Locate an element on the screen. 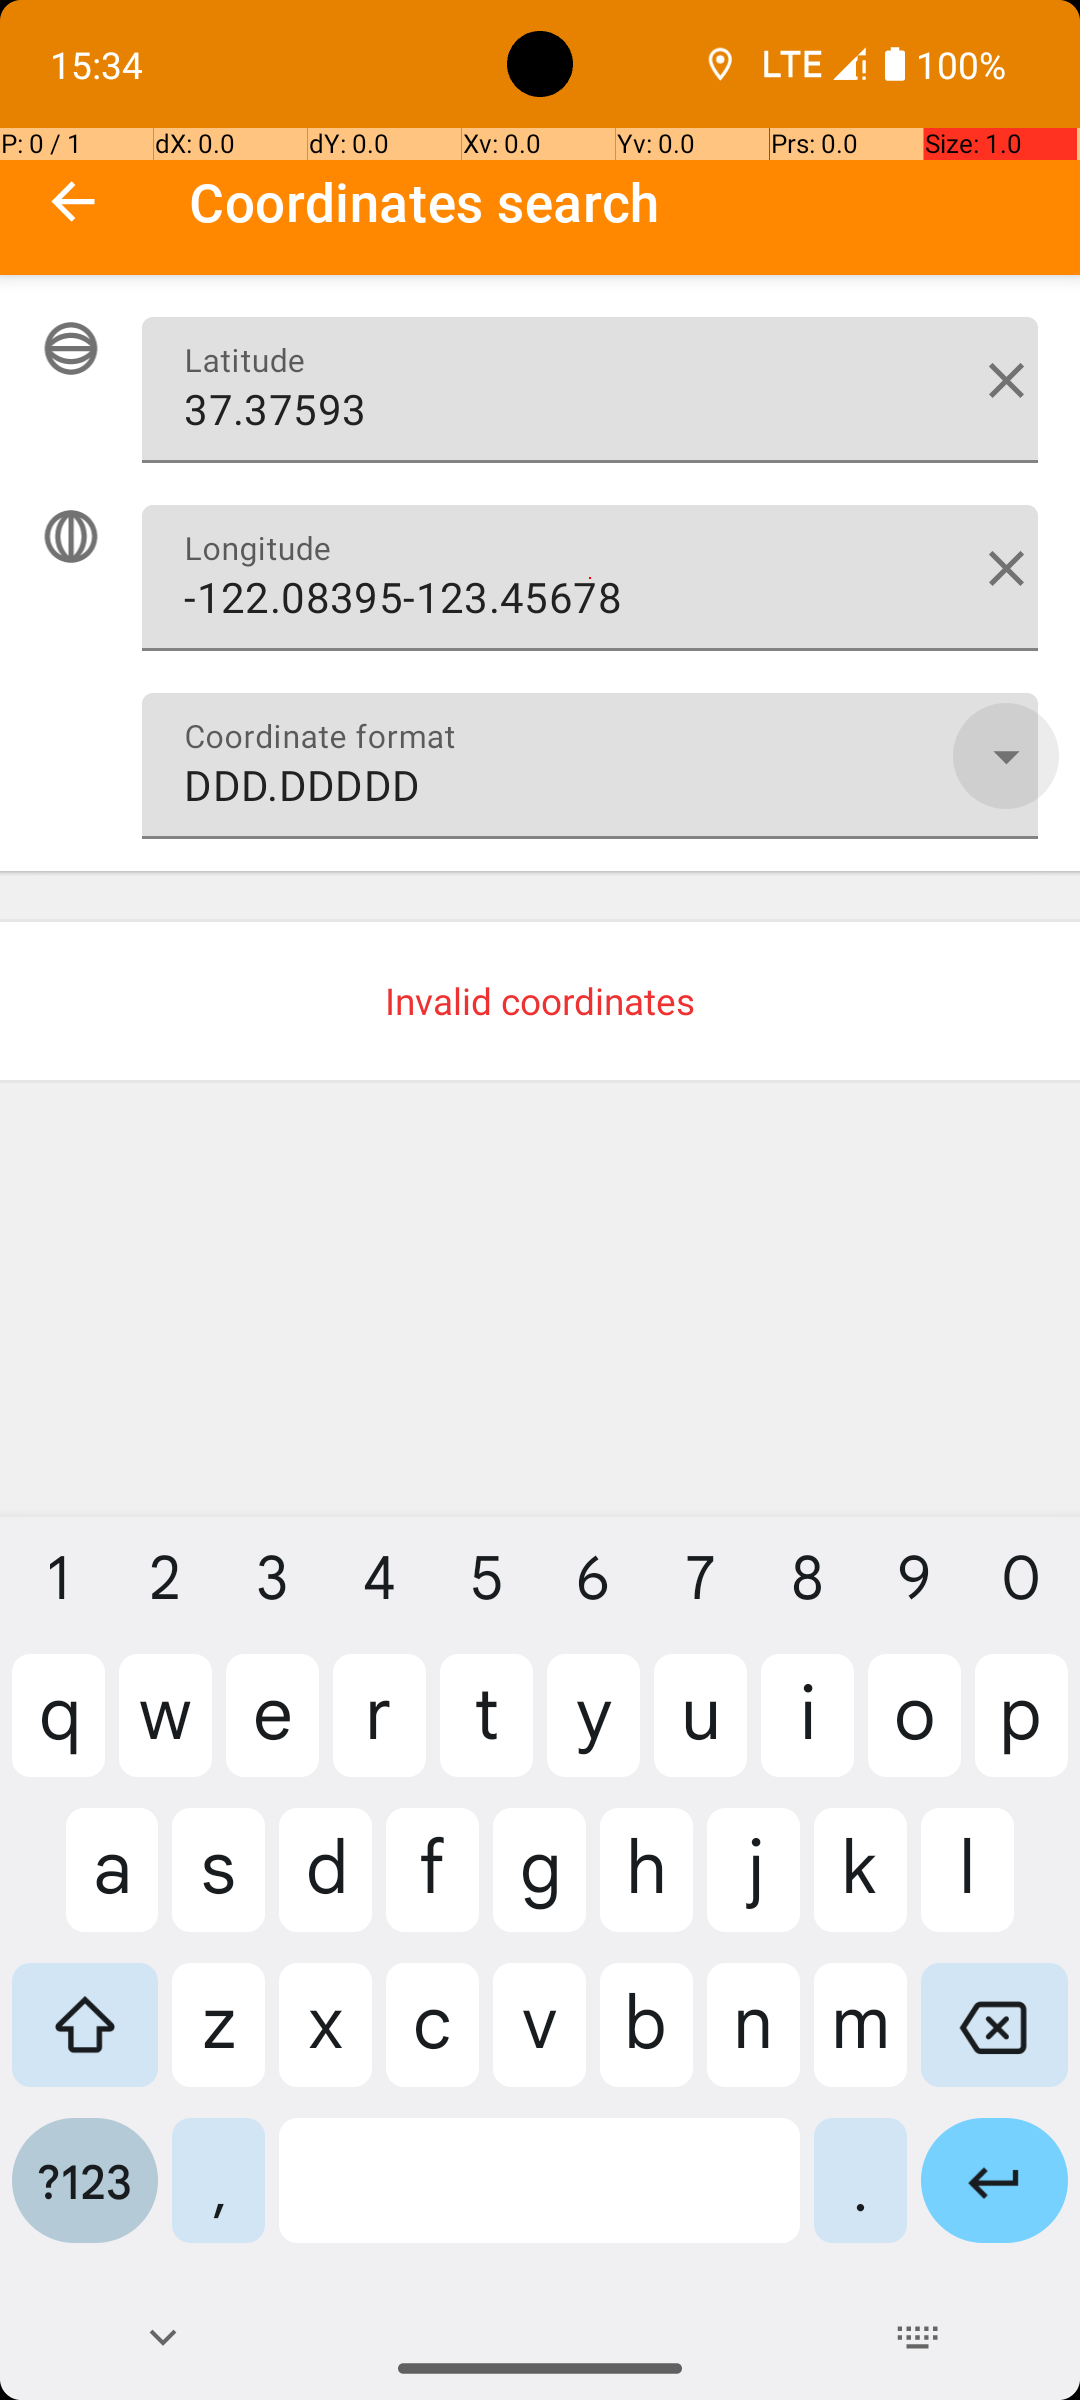  -122.08395-123.45678 is located at coordinates (590, 578).